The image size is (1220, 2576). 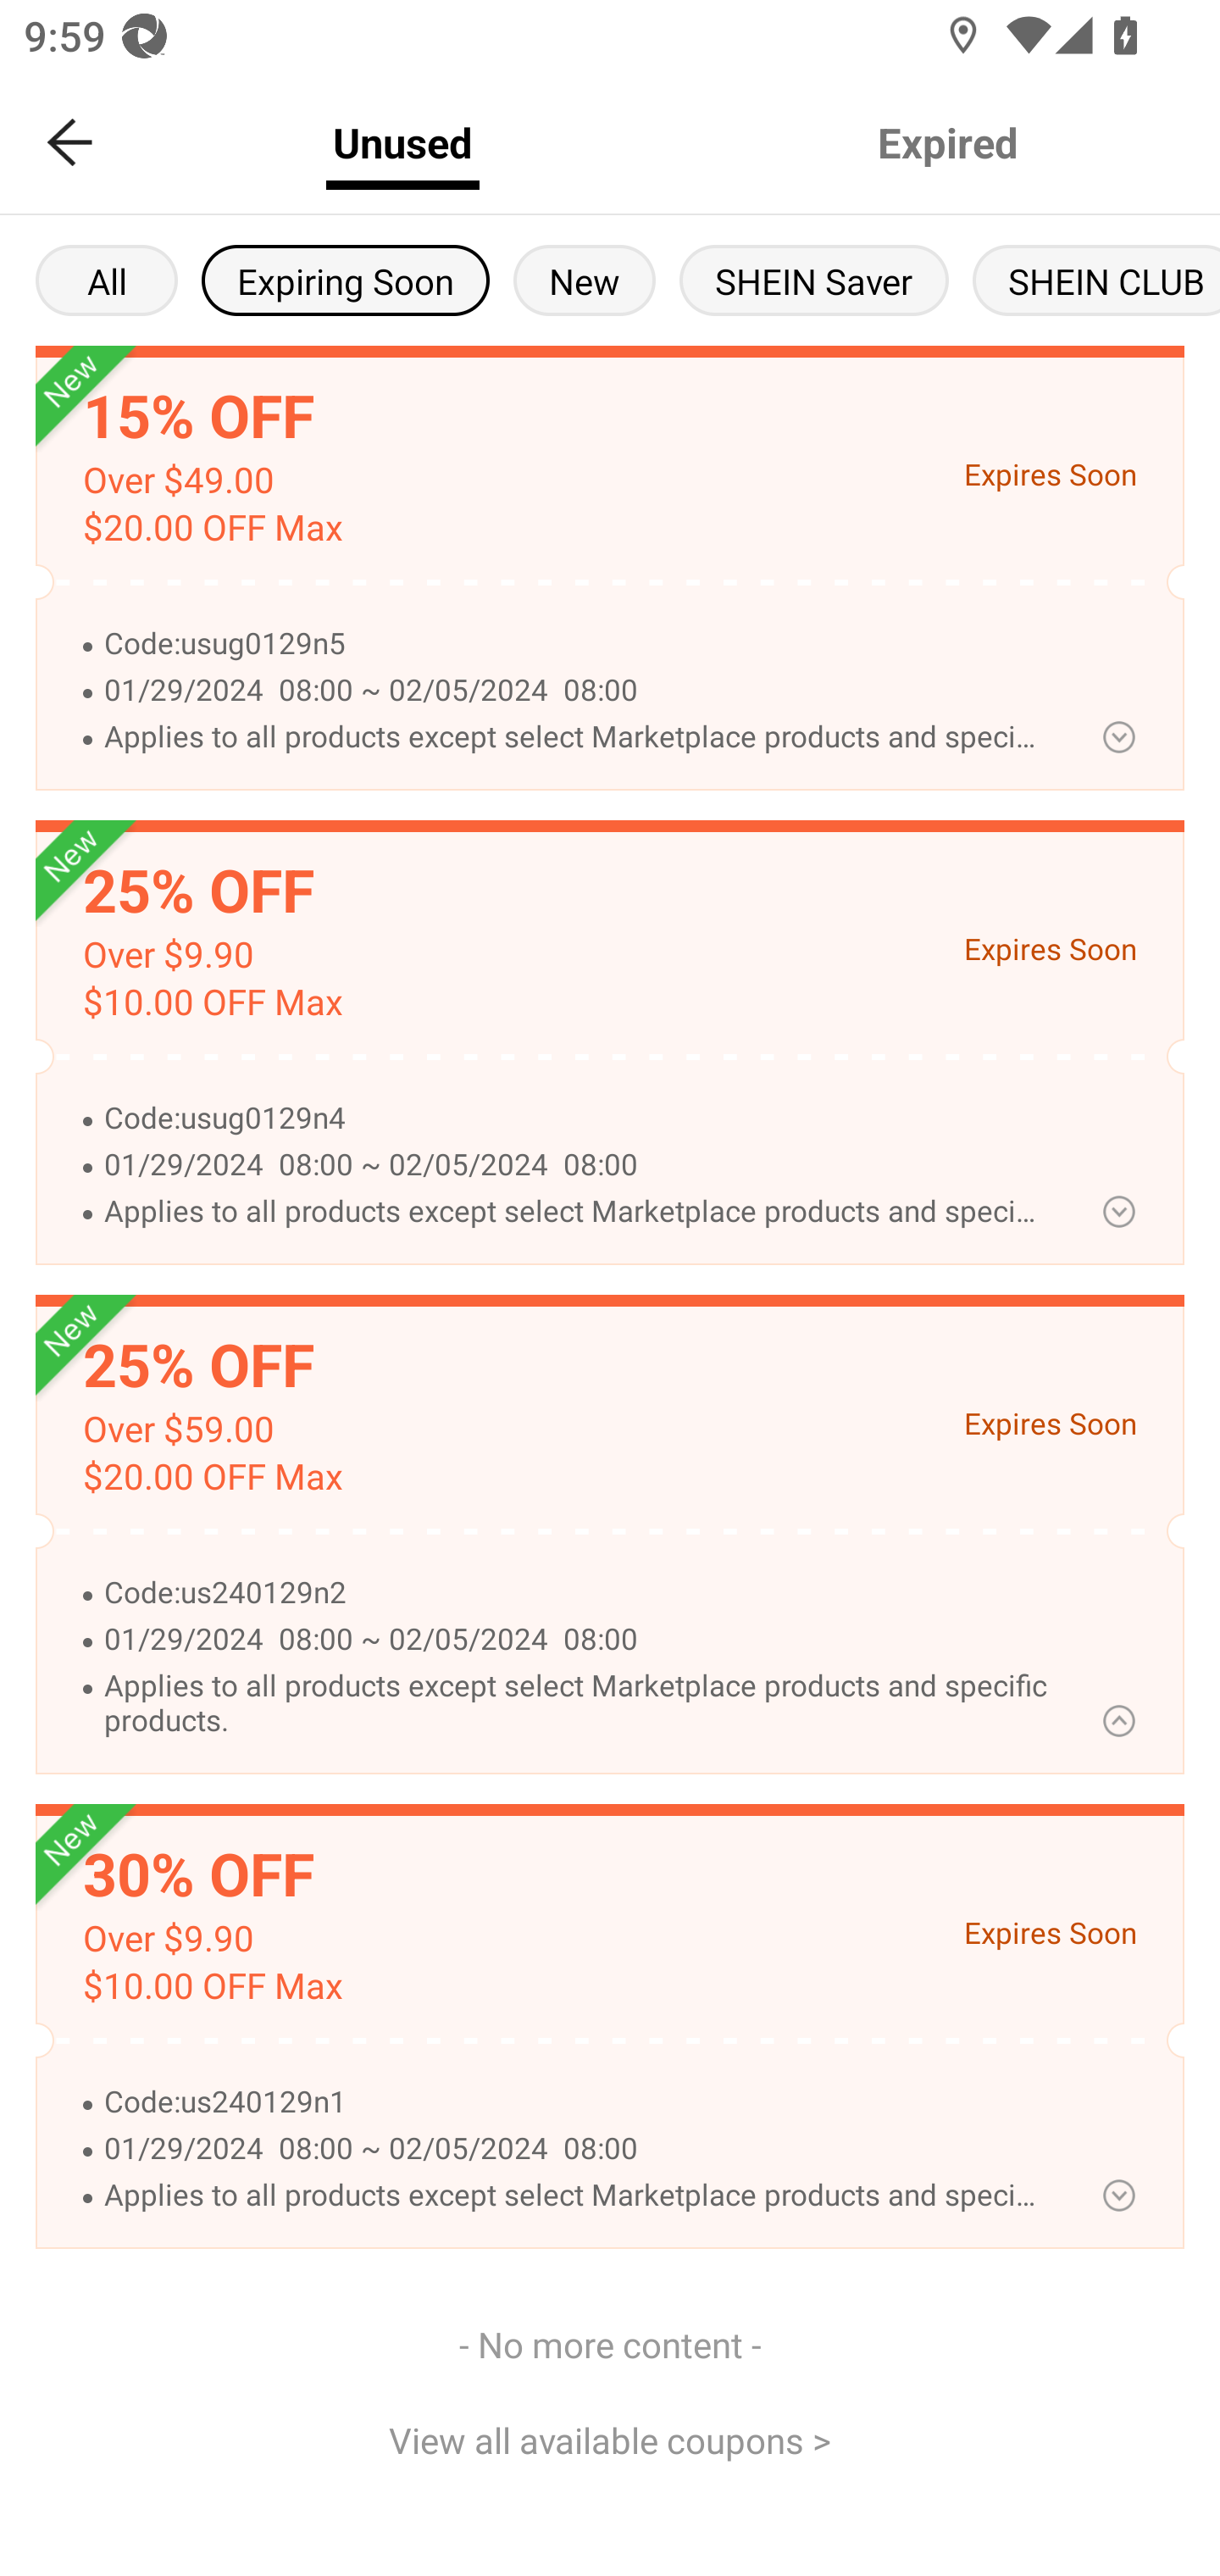 I want to click on Pack up, so click(x=1118, y=1720).